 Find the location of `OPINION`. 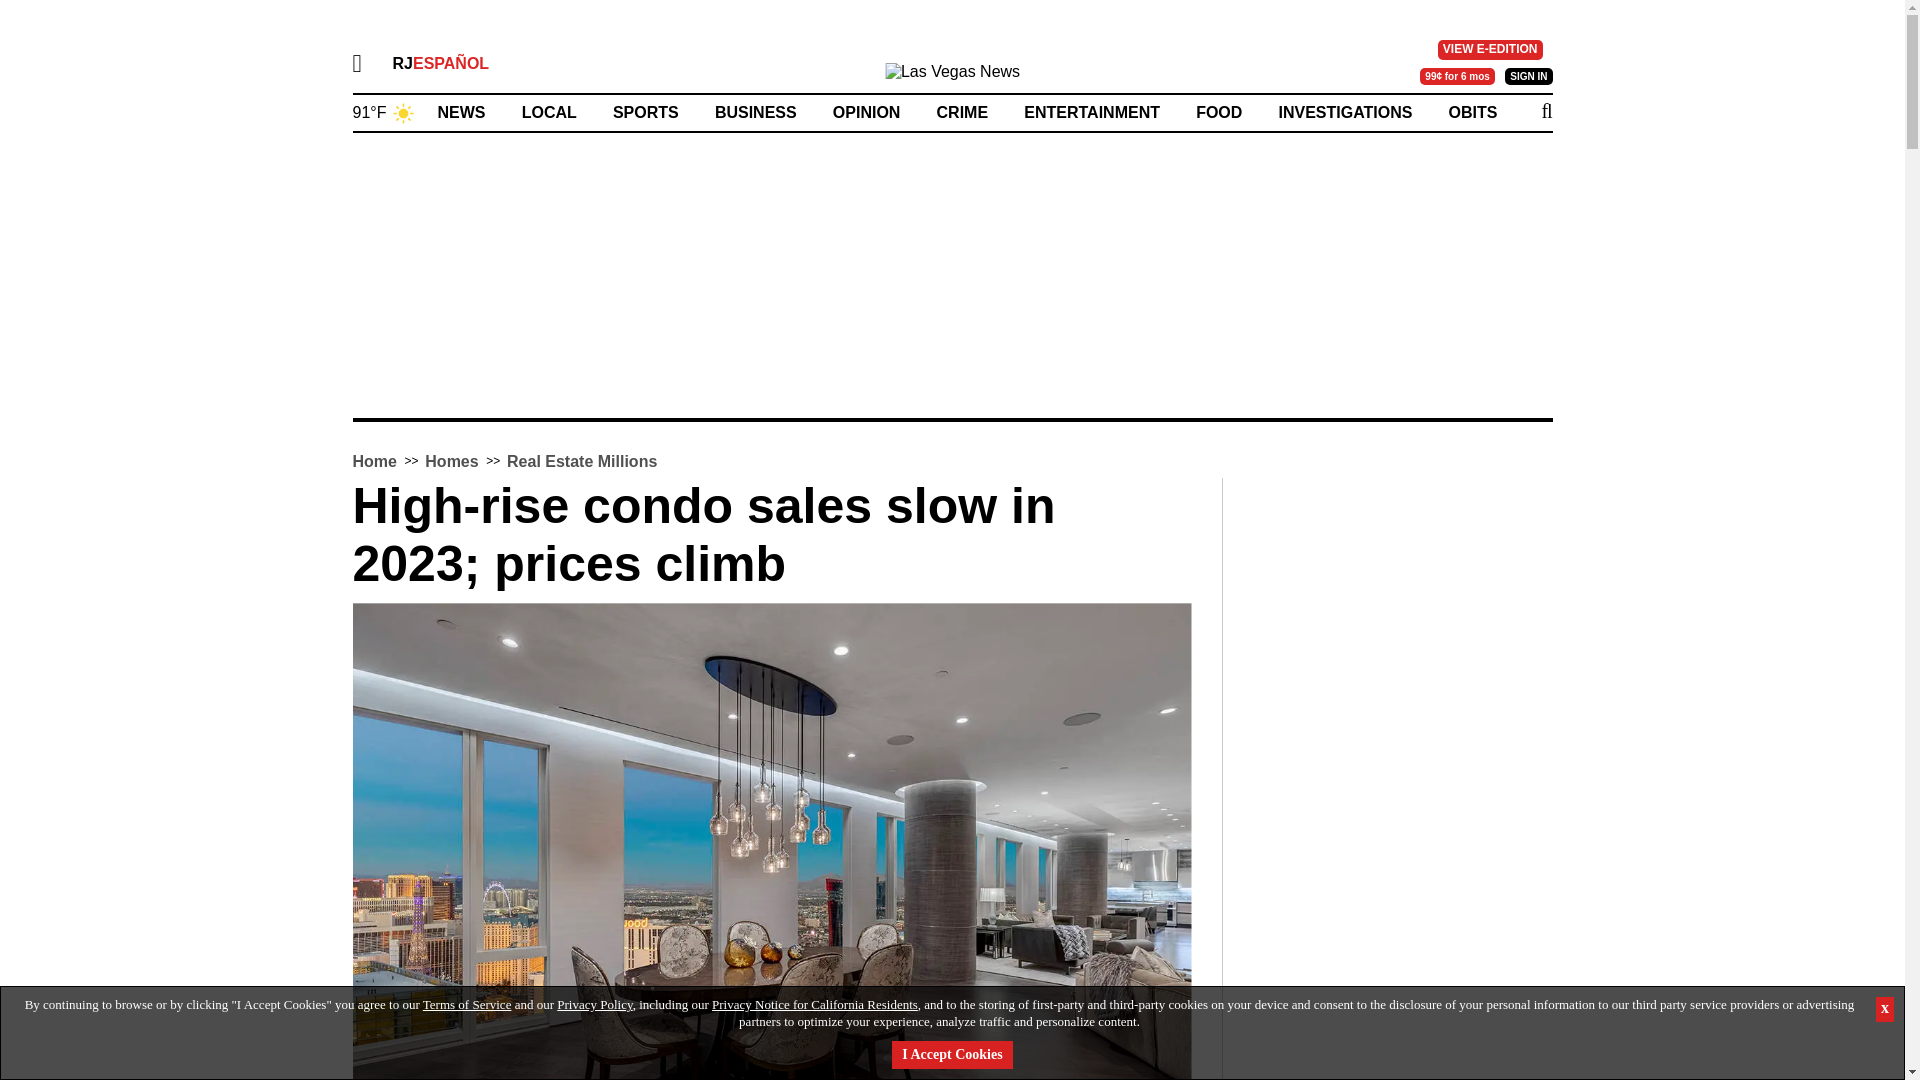

OPINION is located at coordinates (866, 112).